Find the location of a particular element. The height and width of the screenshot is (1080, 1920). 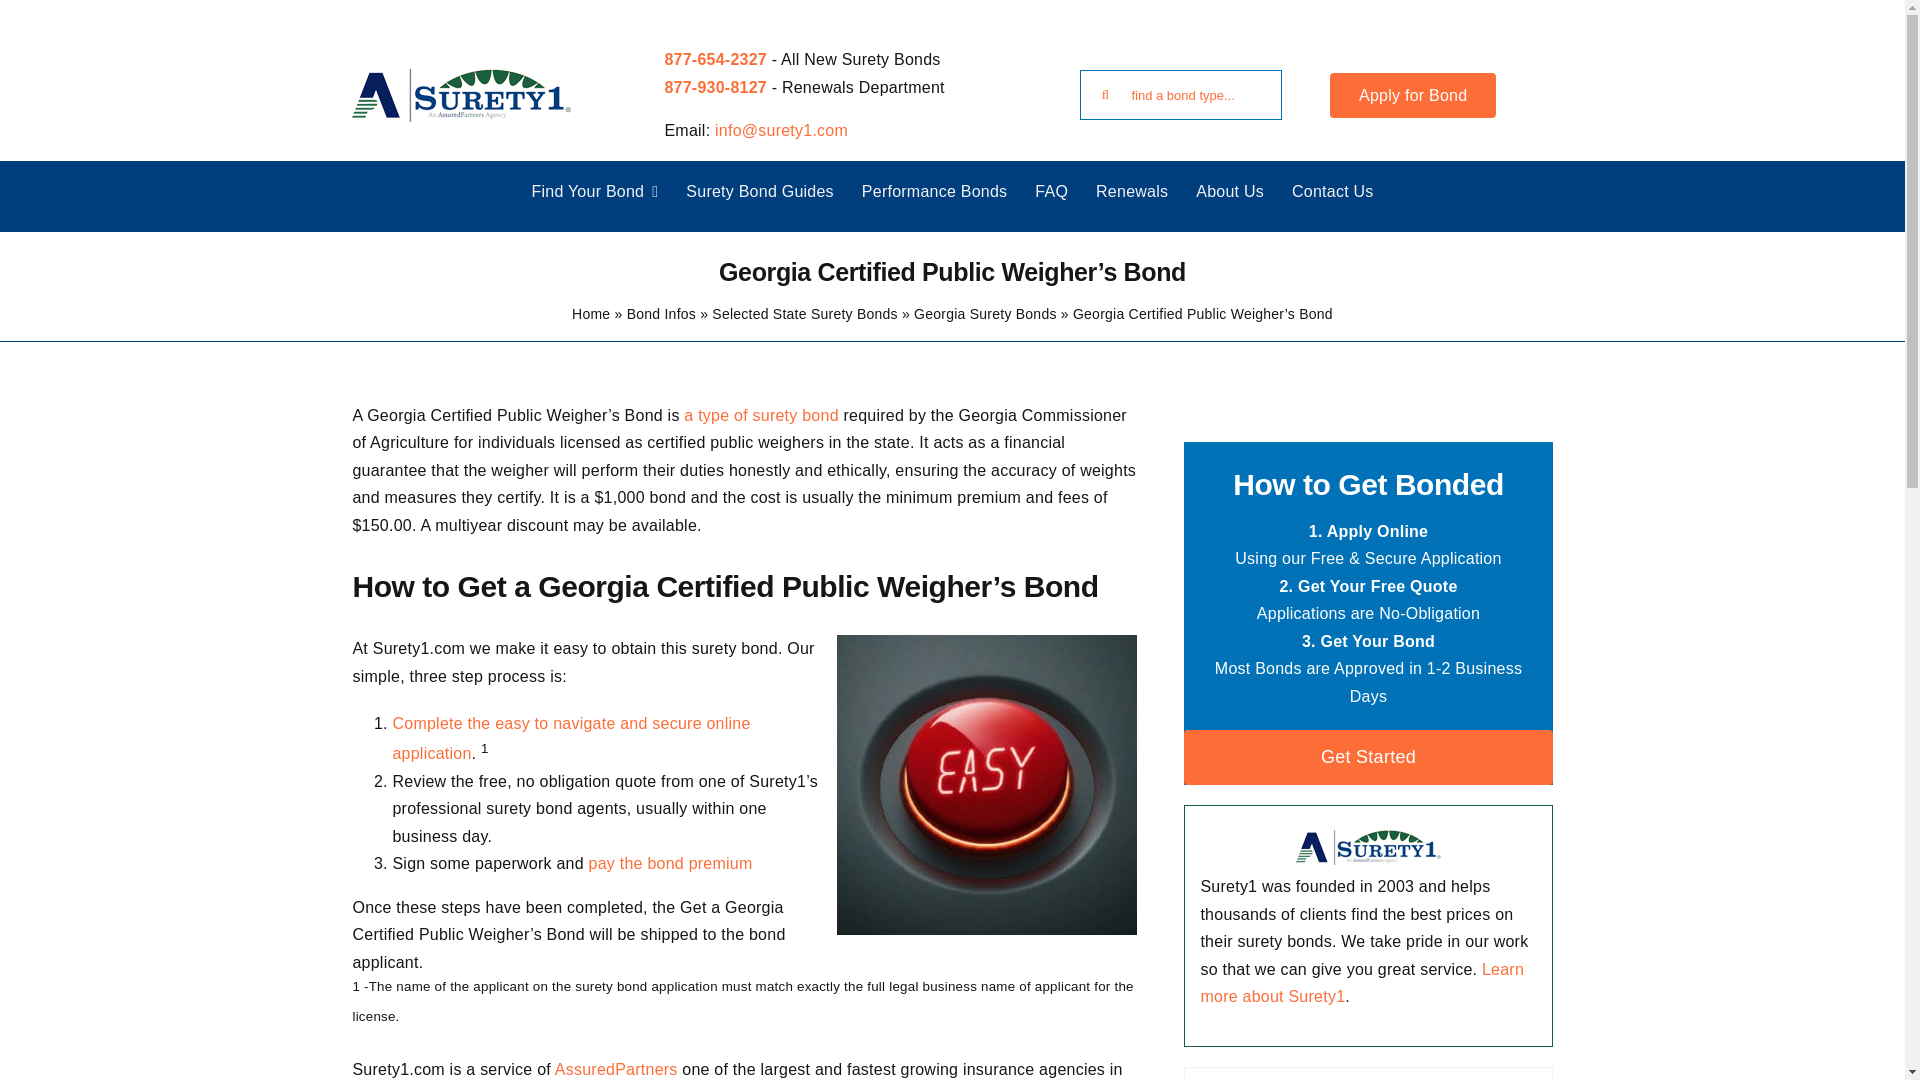

877-654-2327 is located at coordinates (715, 59).